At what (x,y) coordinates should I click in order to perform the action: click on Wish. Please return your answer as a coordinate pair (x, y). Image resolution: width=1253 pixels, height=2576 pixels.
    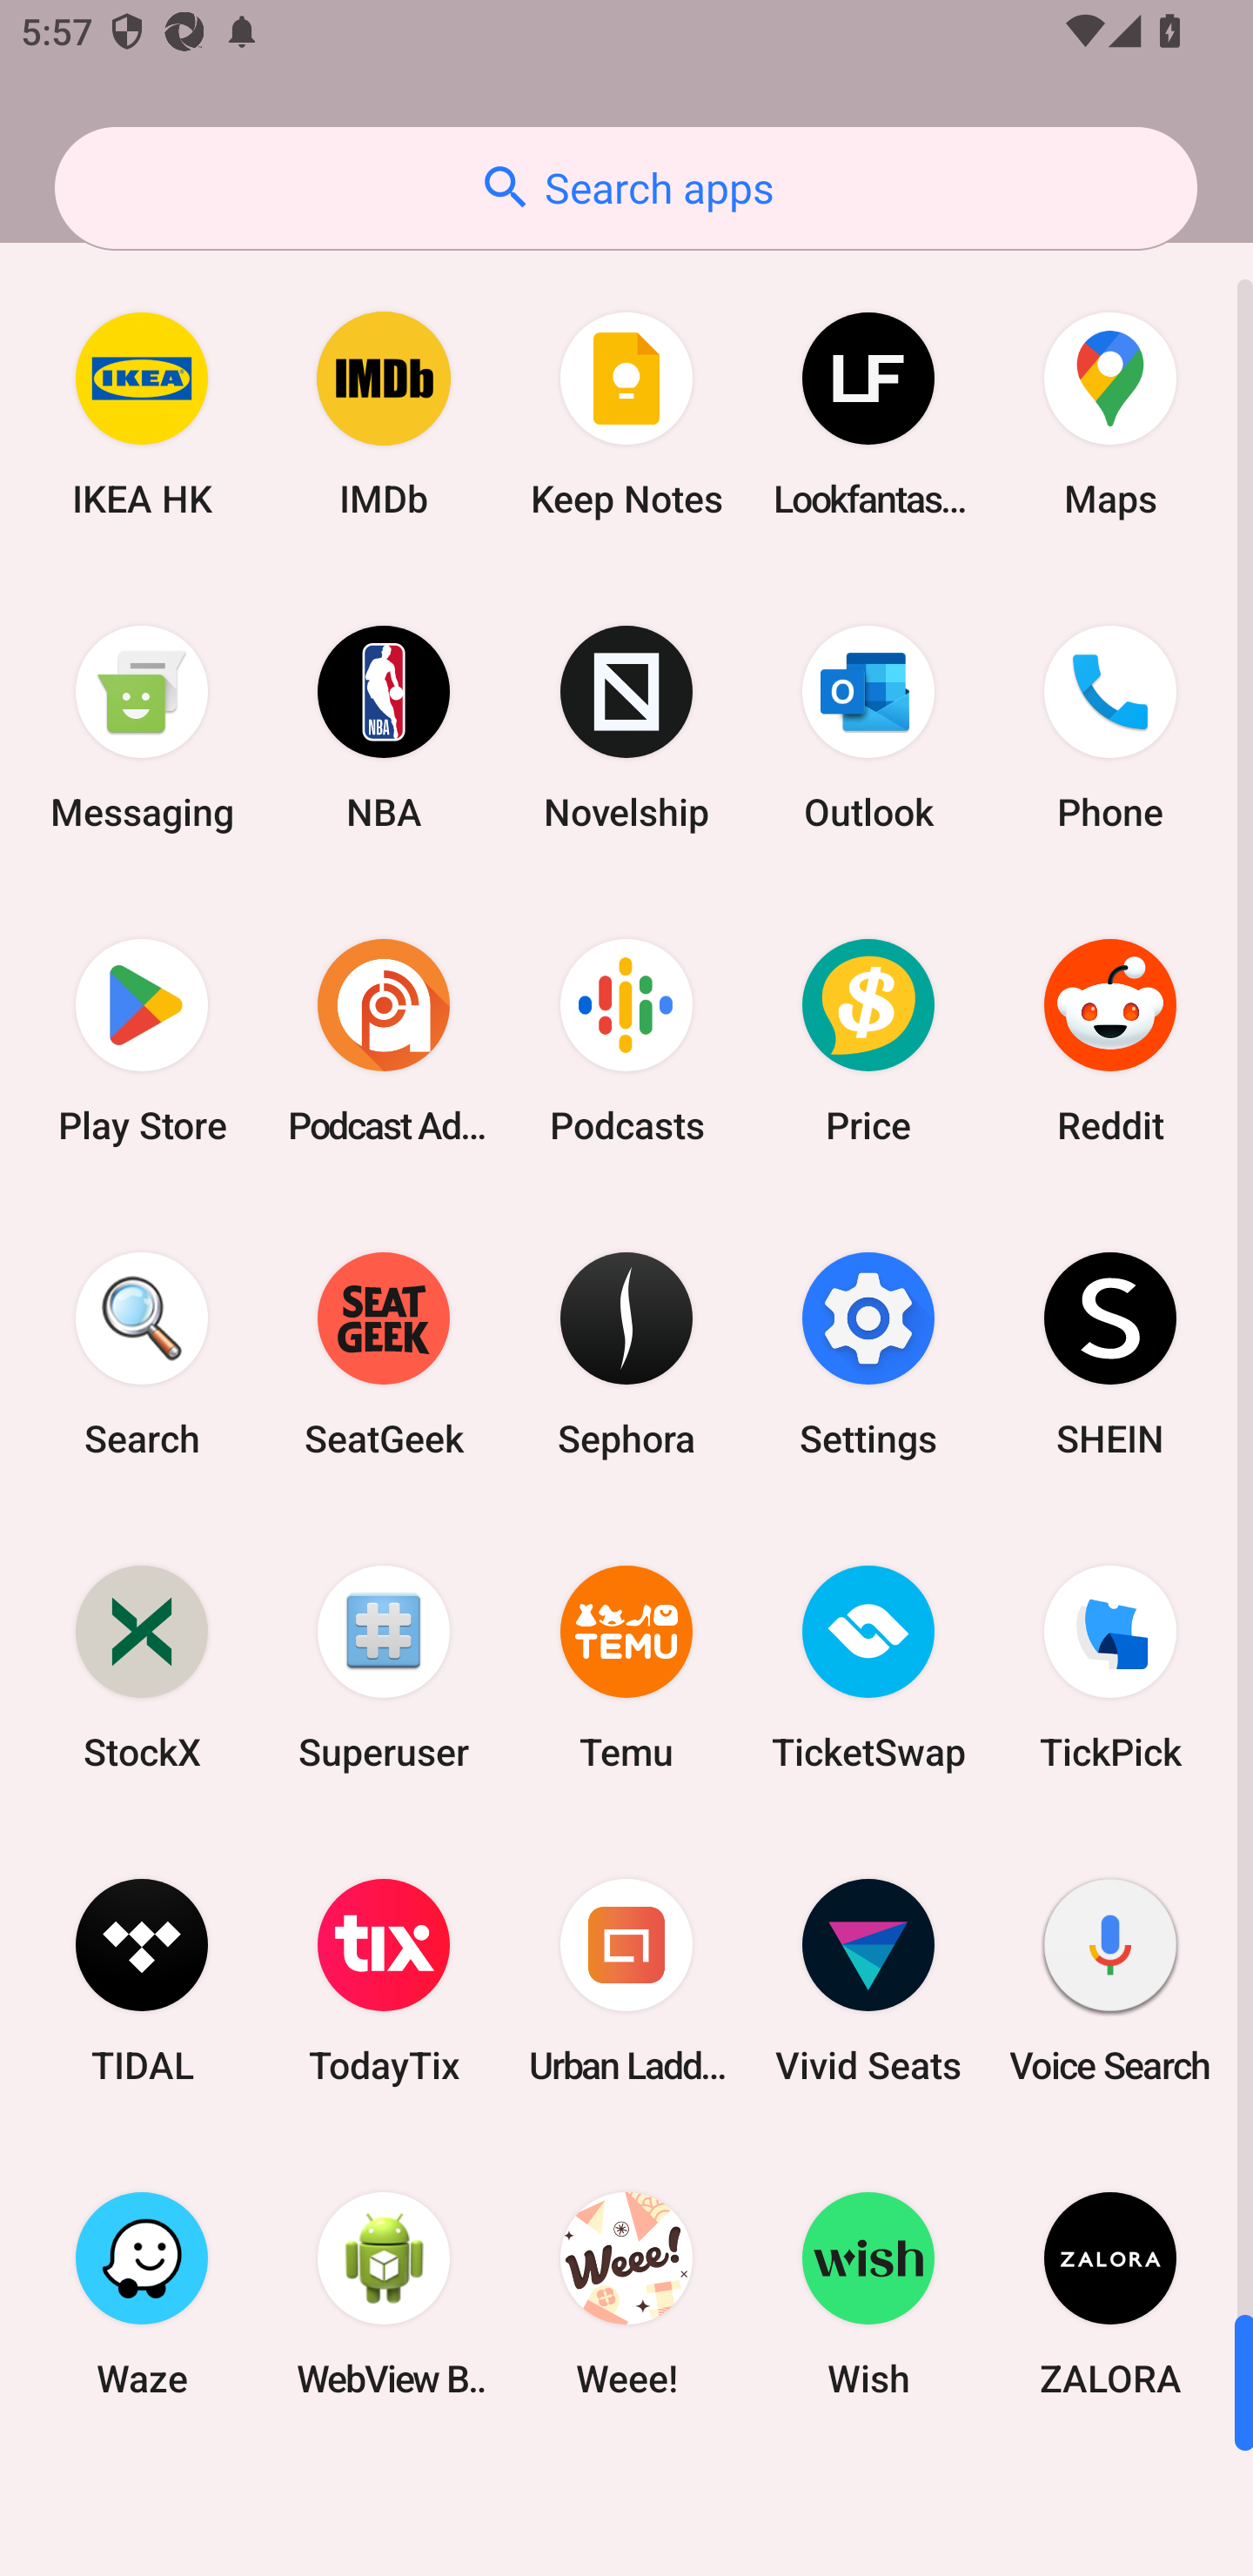
    Looking at the image, I should click on (868, 2293).